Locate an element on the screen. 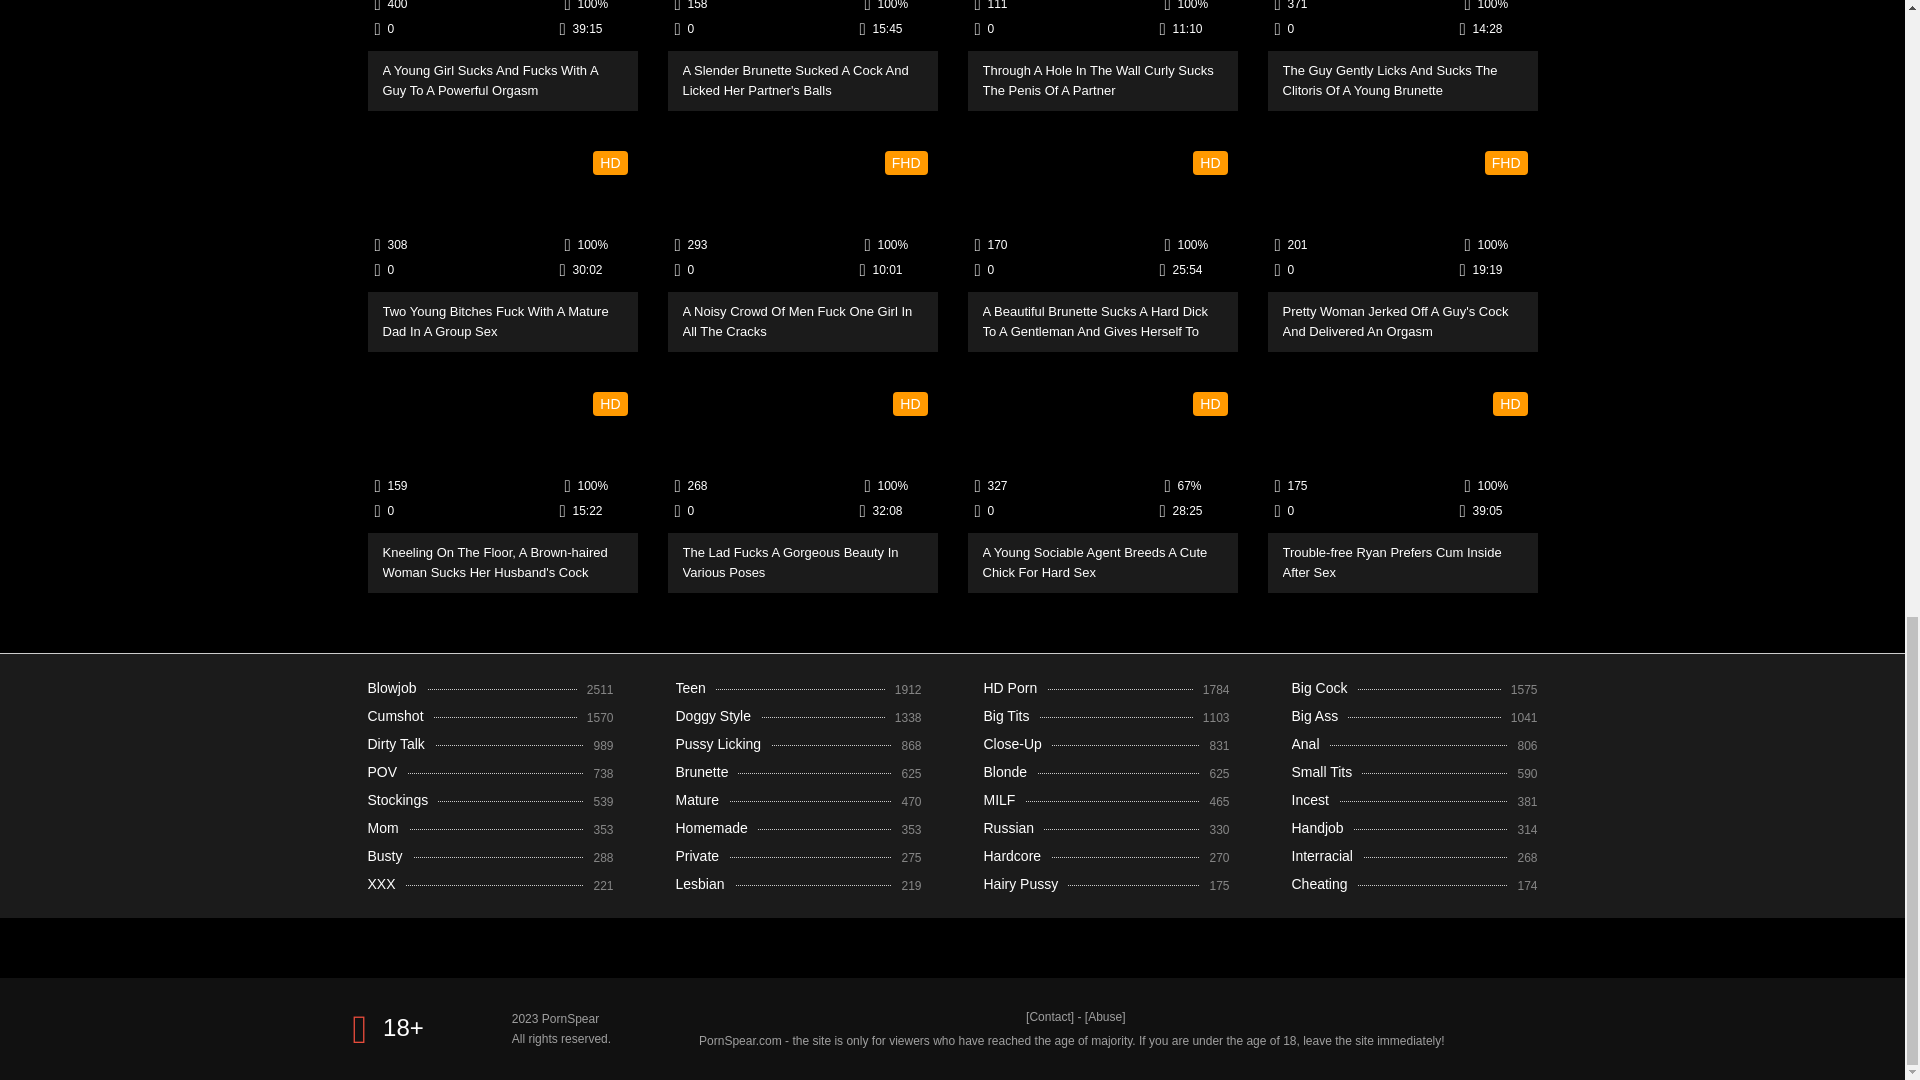  A Young Girl Sucks And Fucks With A Guy To A Powerful Orgasm is located at coordinates (502, 28).